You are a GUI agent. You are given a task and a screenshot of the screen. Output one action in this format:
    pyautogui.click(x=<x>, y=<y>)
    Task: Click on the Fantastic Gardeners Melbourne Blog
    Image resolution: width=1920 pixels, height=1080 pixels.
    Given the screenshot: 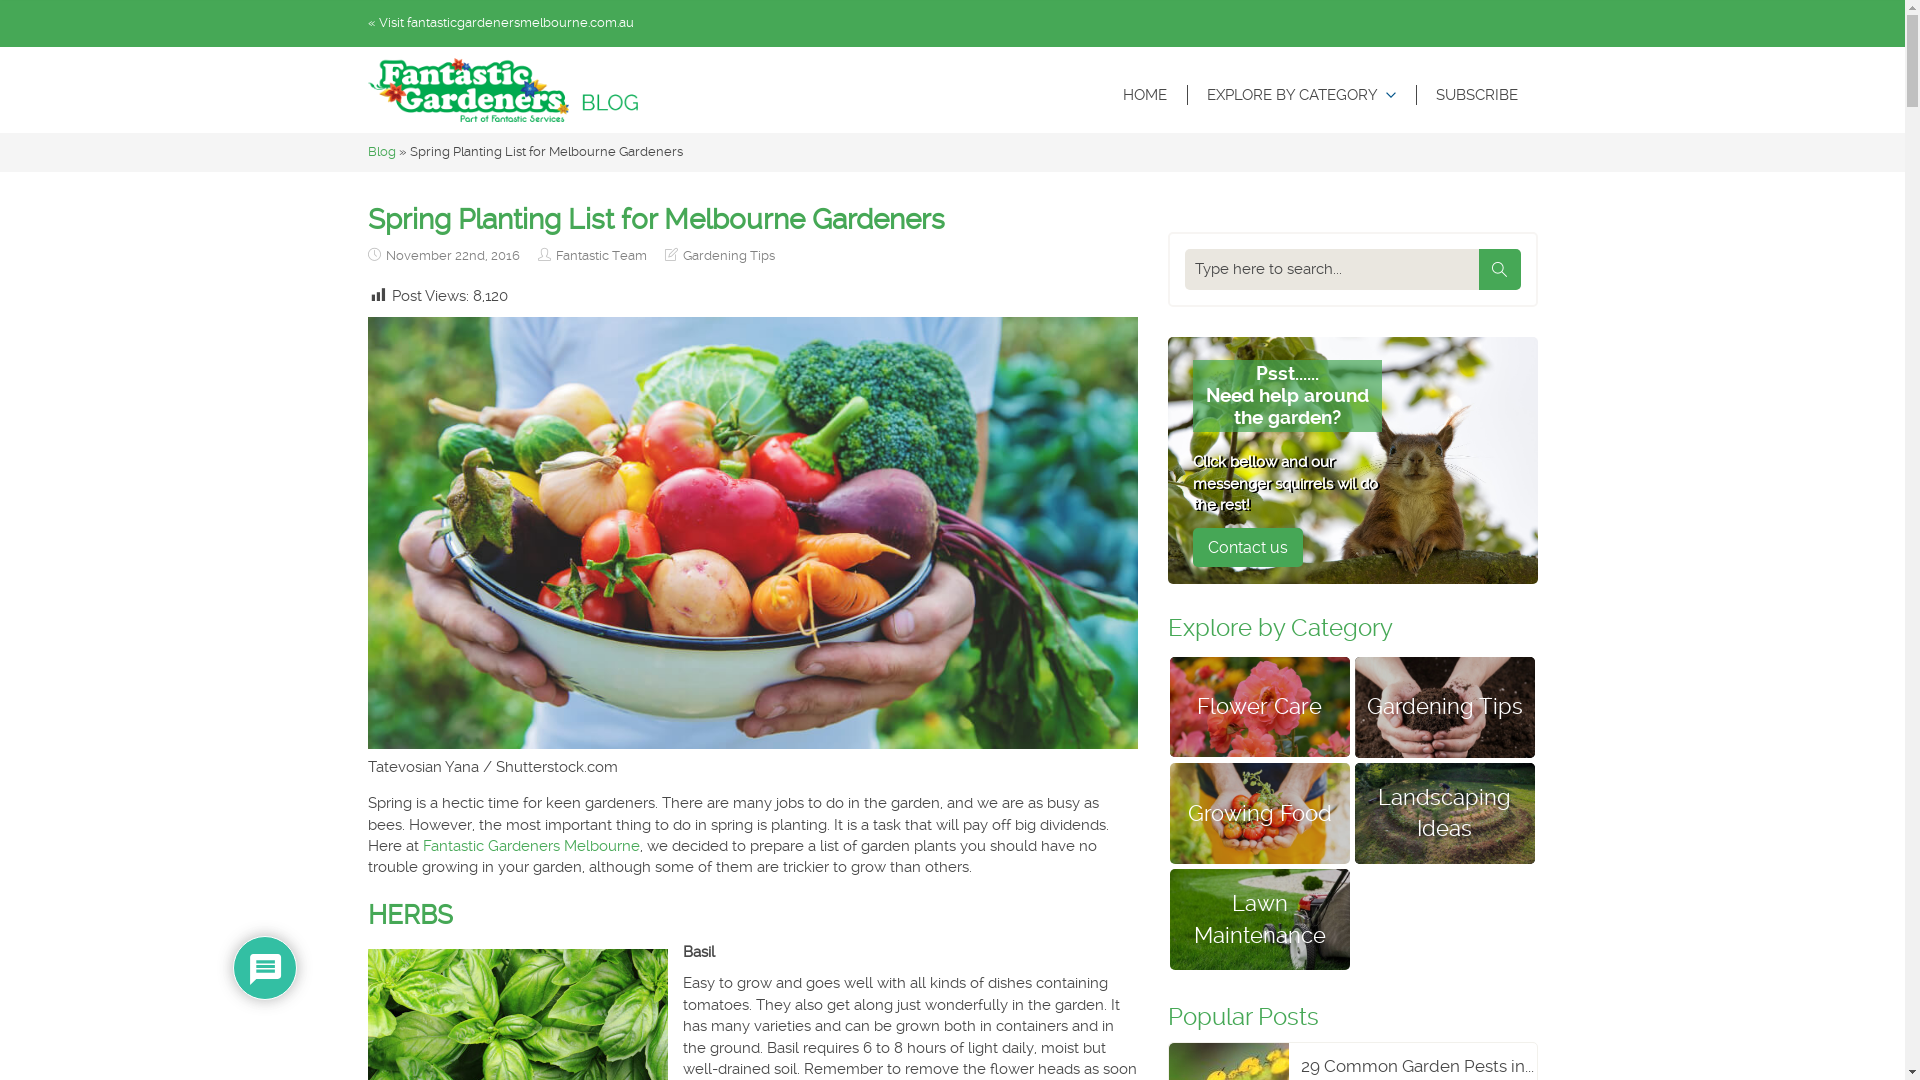 What is the action you would take?
    pyautogui.click(x=503, y=90)
    